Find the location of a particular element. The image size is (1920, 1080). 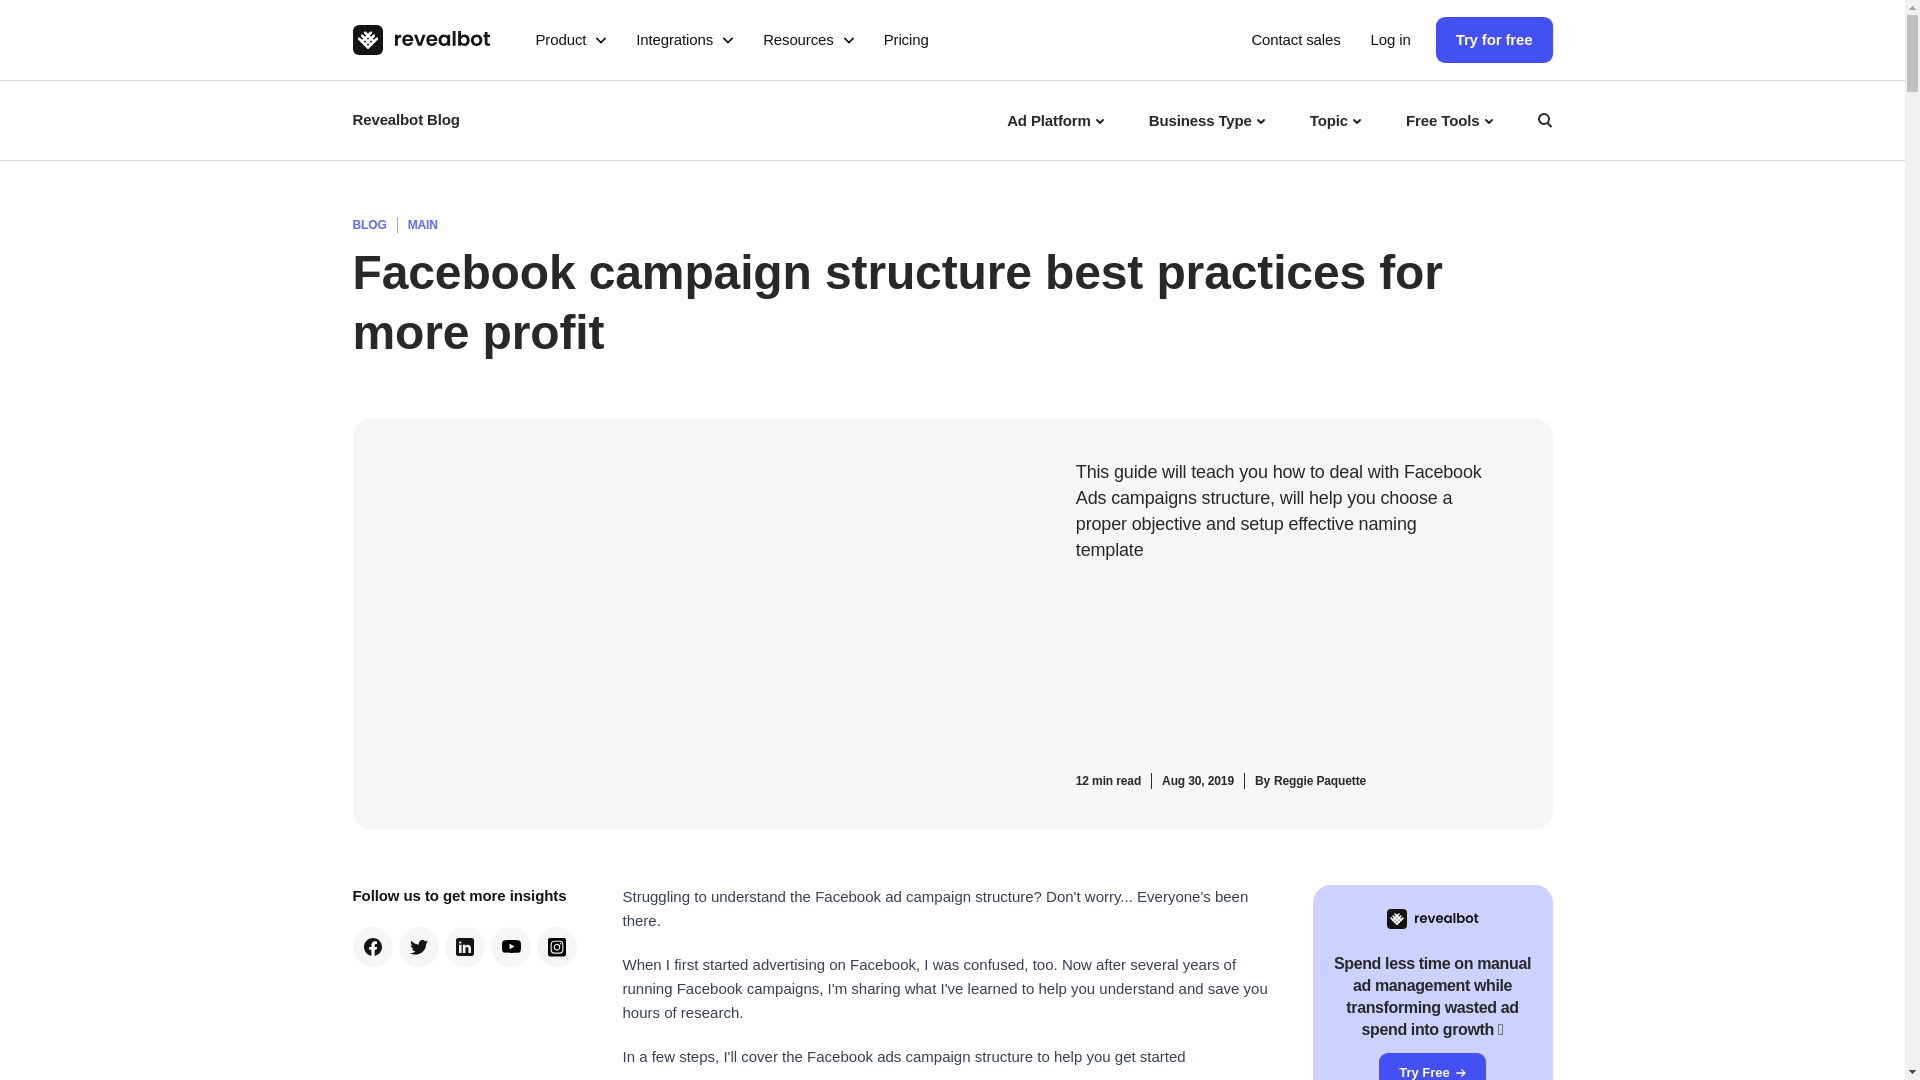

Revealbot Blog is located at coordinates (404, 120).